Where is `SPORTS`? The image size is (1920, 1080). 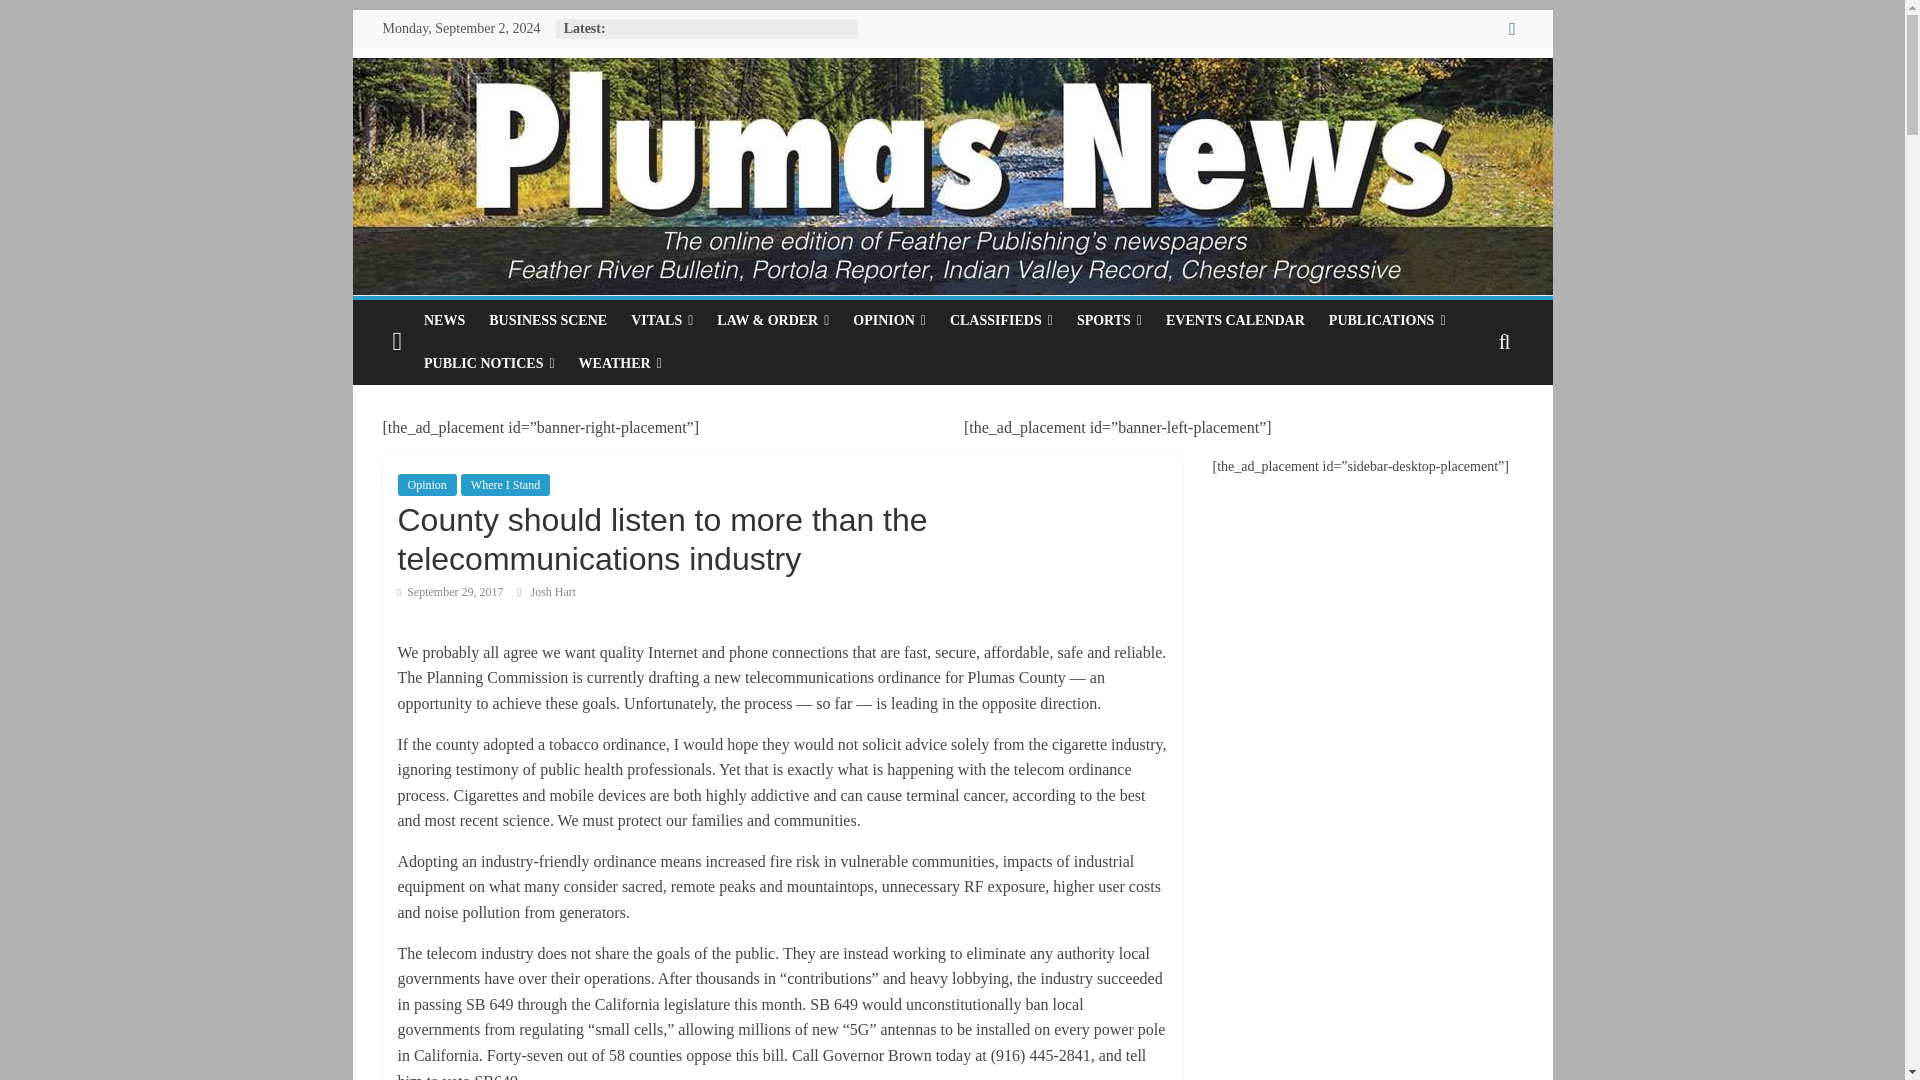
SPORTS is located at coordinates (1109, 321).